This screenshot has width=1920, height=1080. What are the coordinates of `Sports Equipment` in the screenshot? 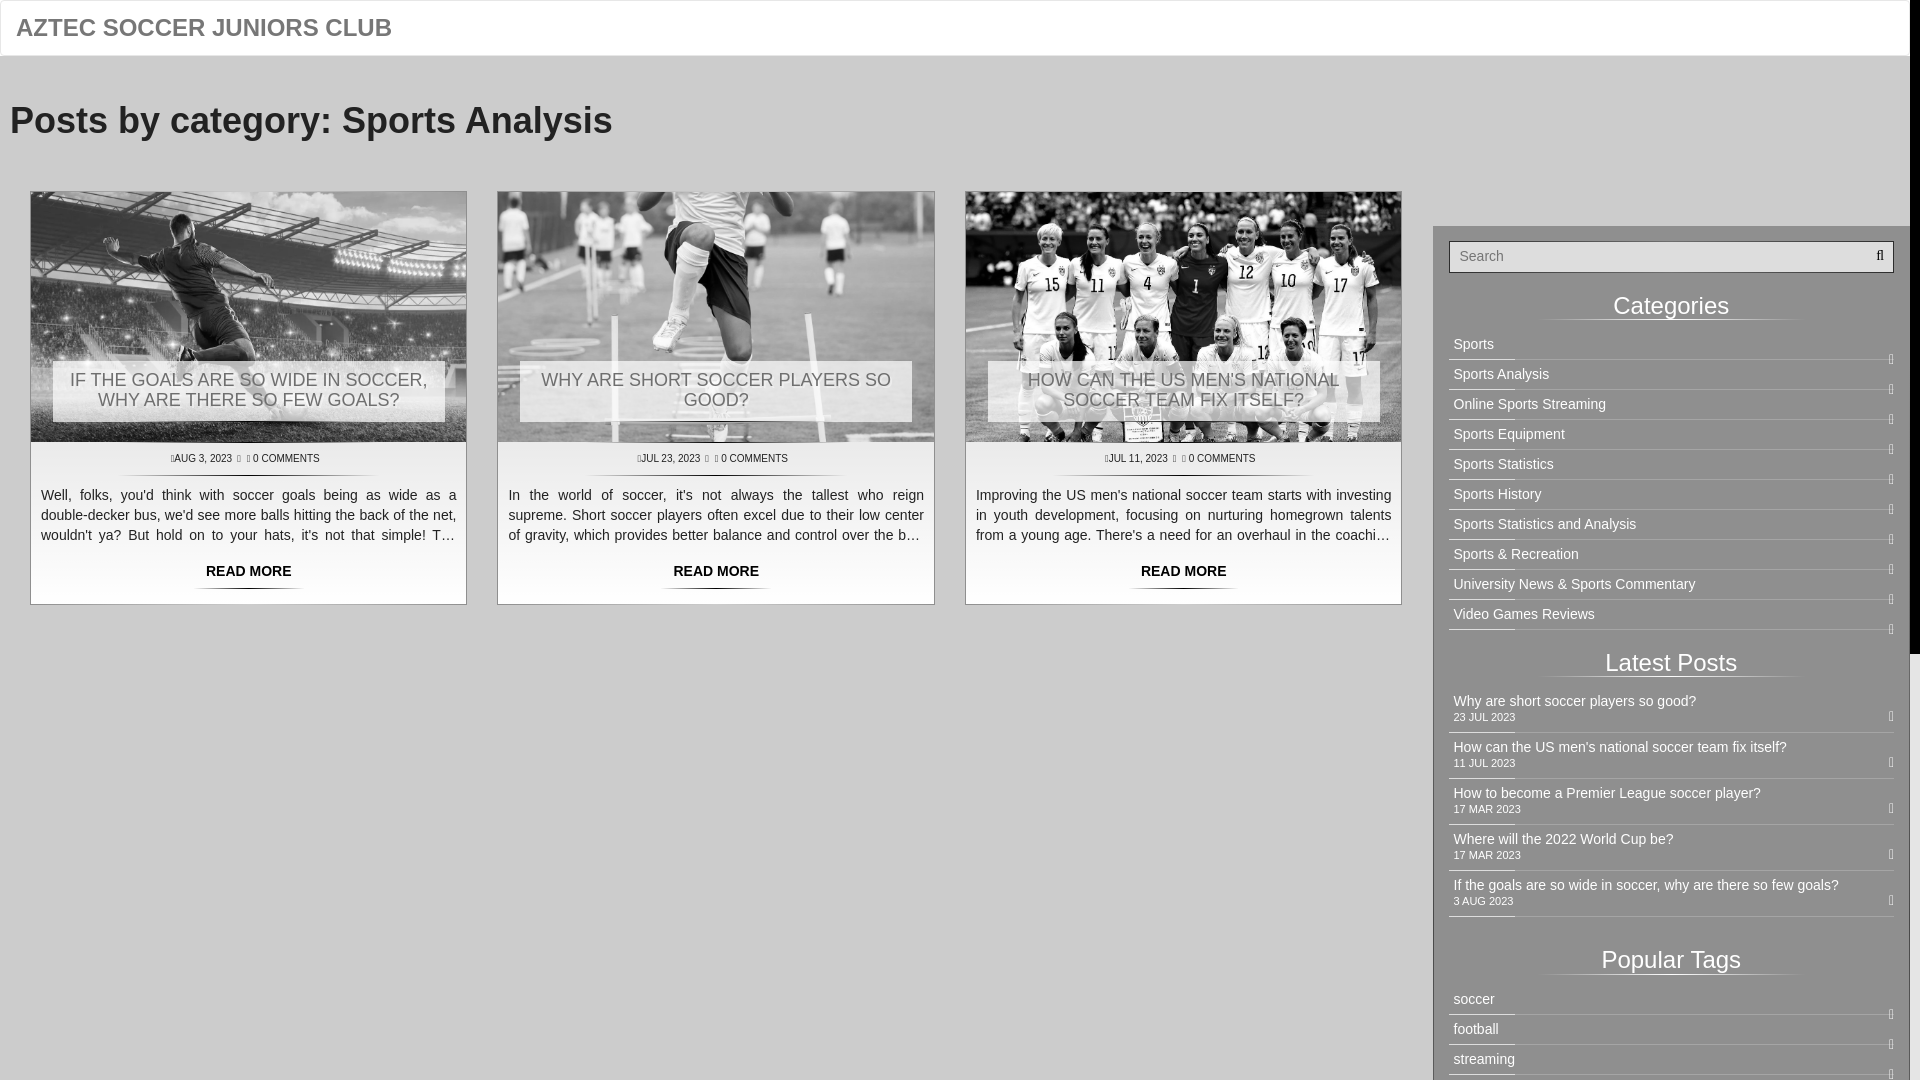 It's located at (1671, 434).